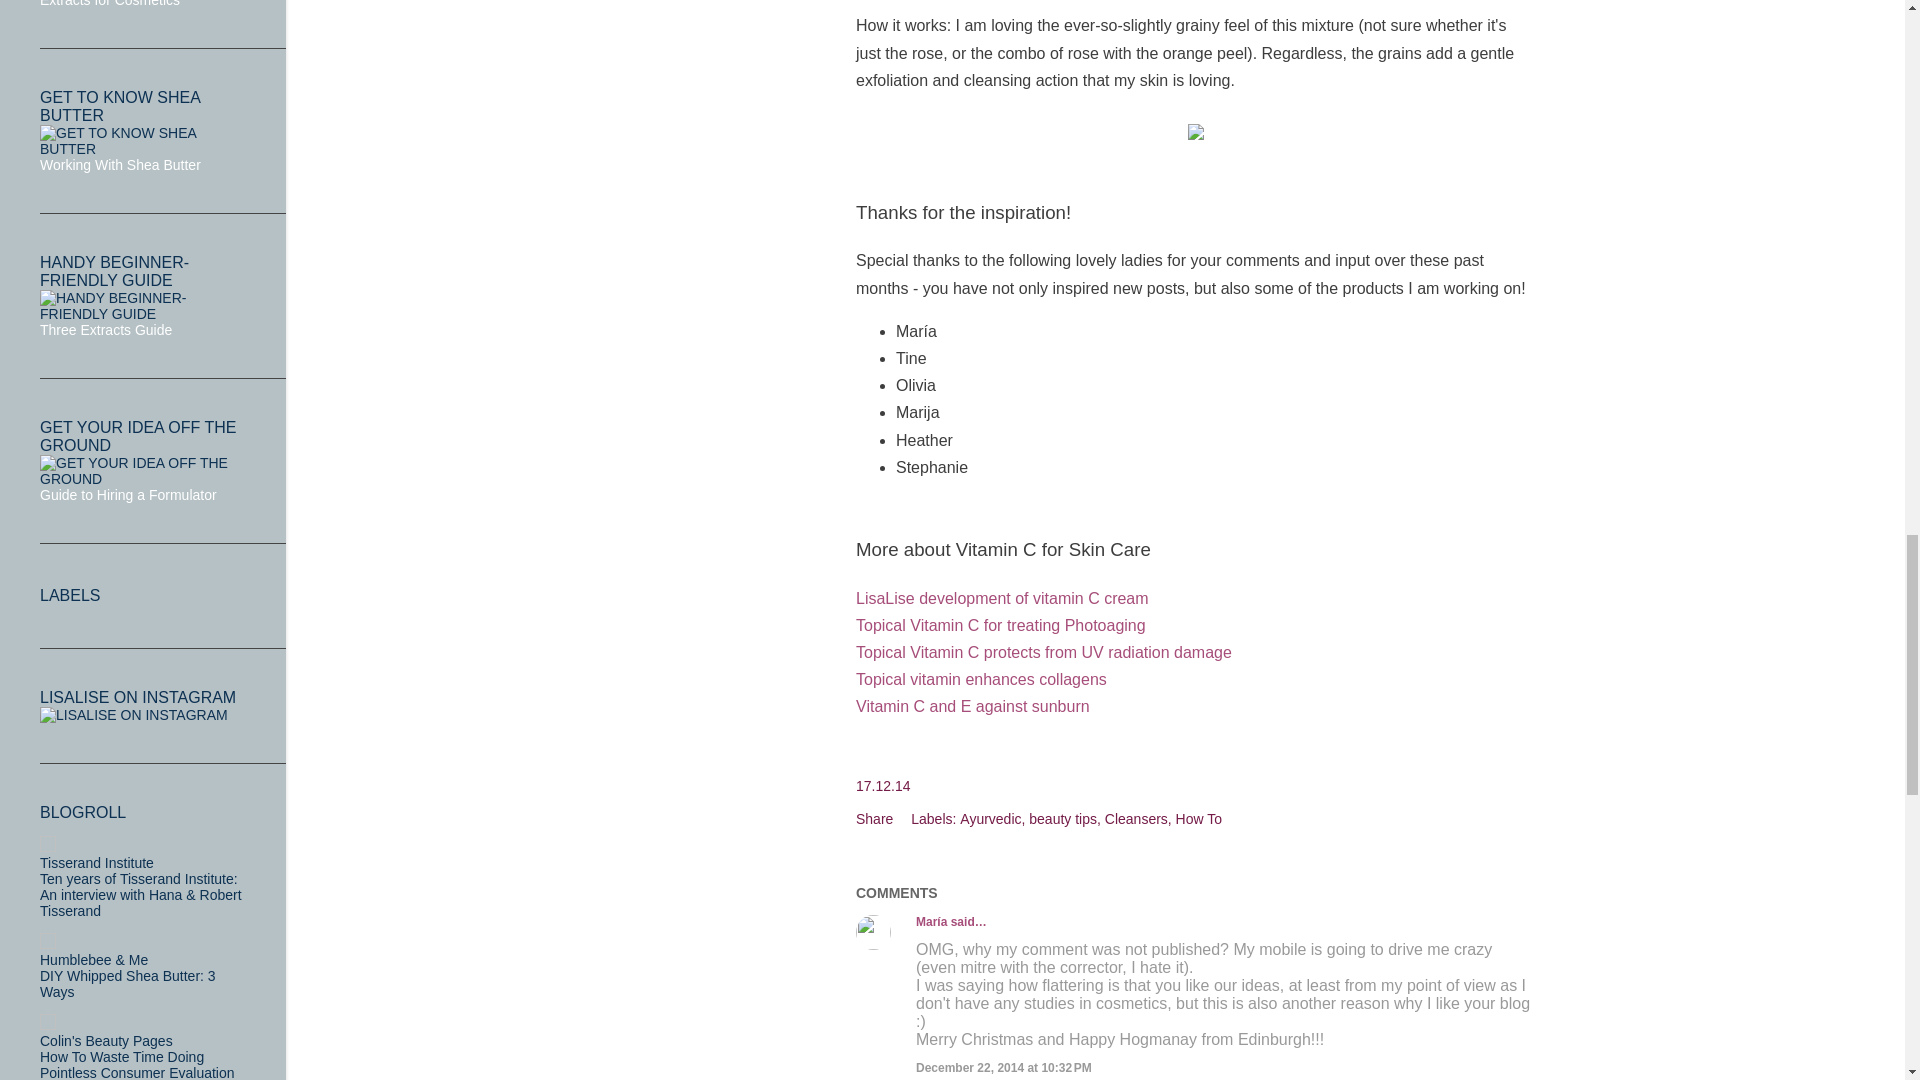 This screenshot has width=1920, height=1080. Describe the element at coordinates (1001, 624) in the screenshot. I see `Topical Vitamin C for treating Photoaging` at that location.